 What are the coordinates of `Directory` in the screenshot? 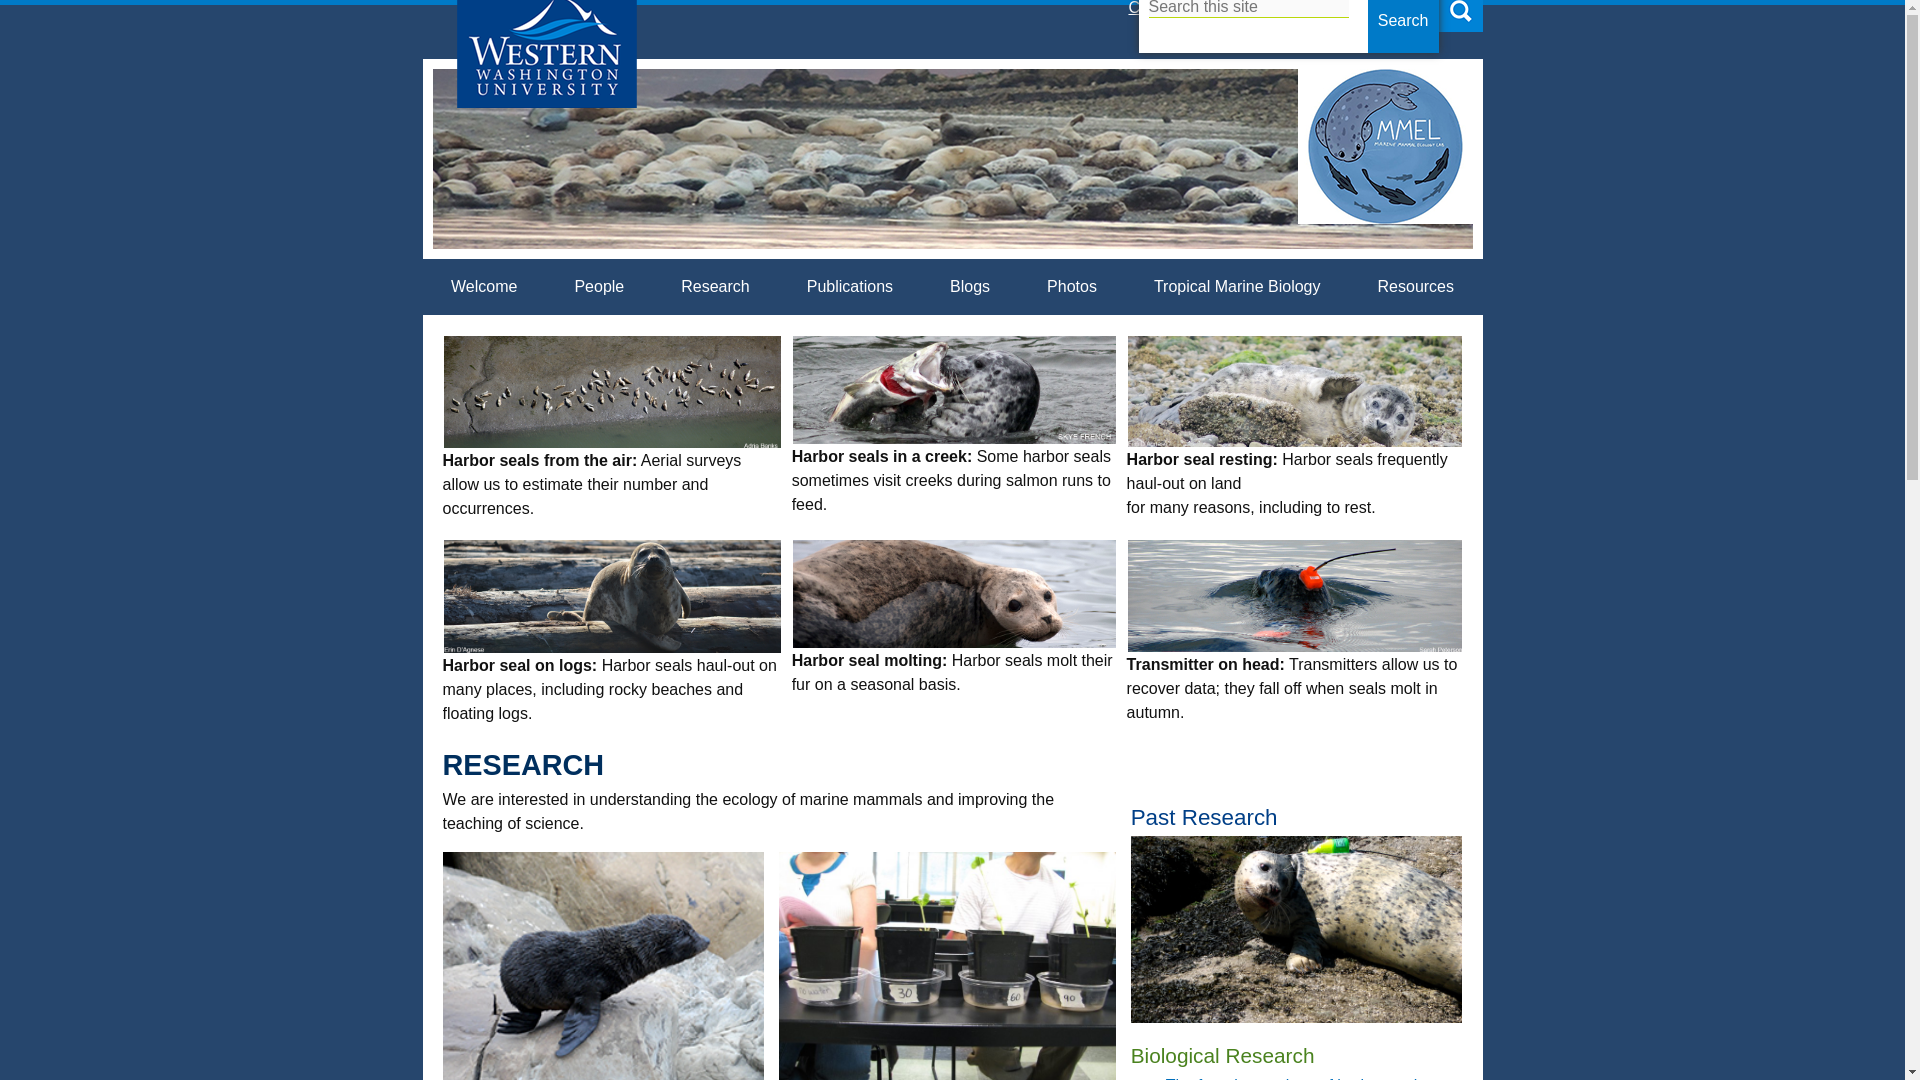 It's located at (1246, 8).